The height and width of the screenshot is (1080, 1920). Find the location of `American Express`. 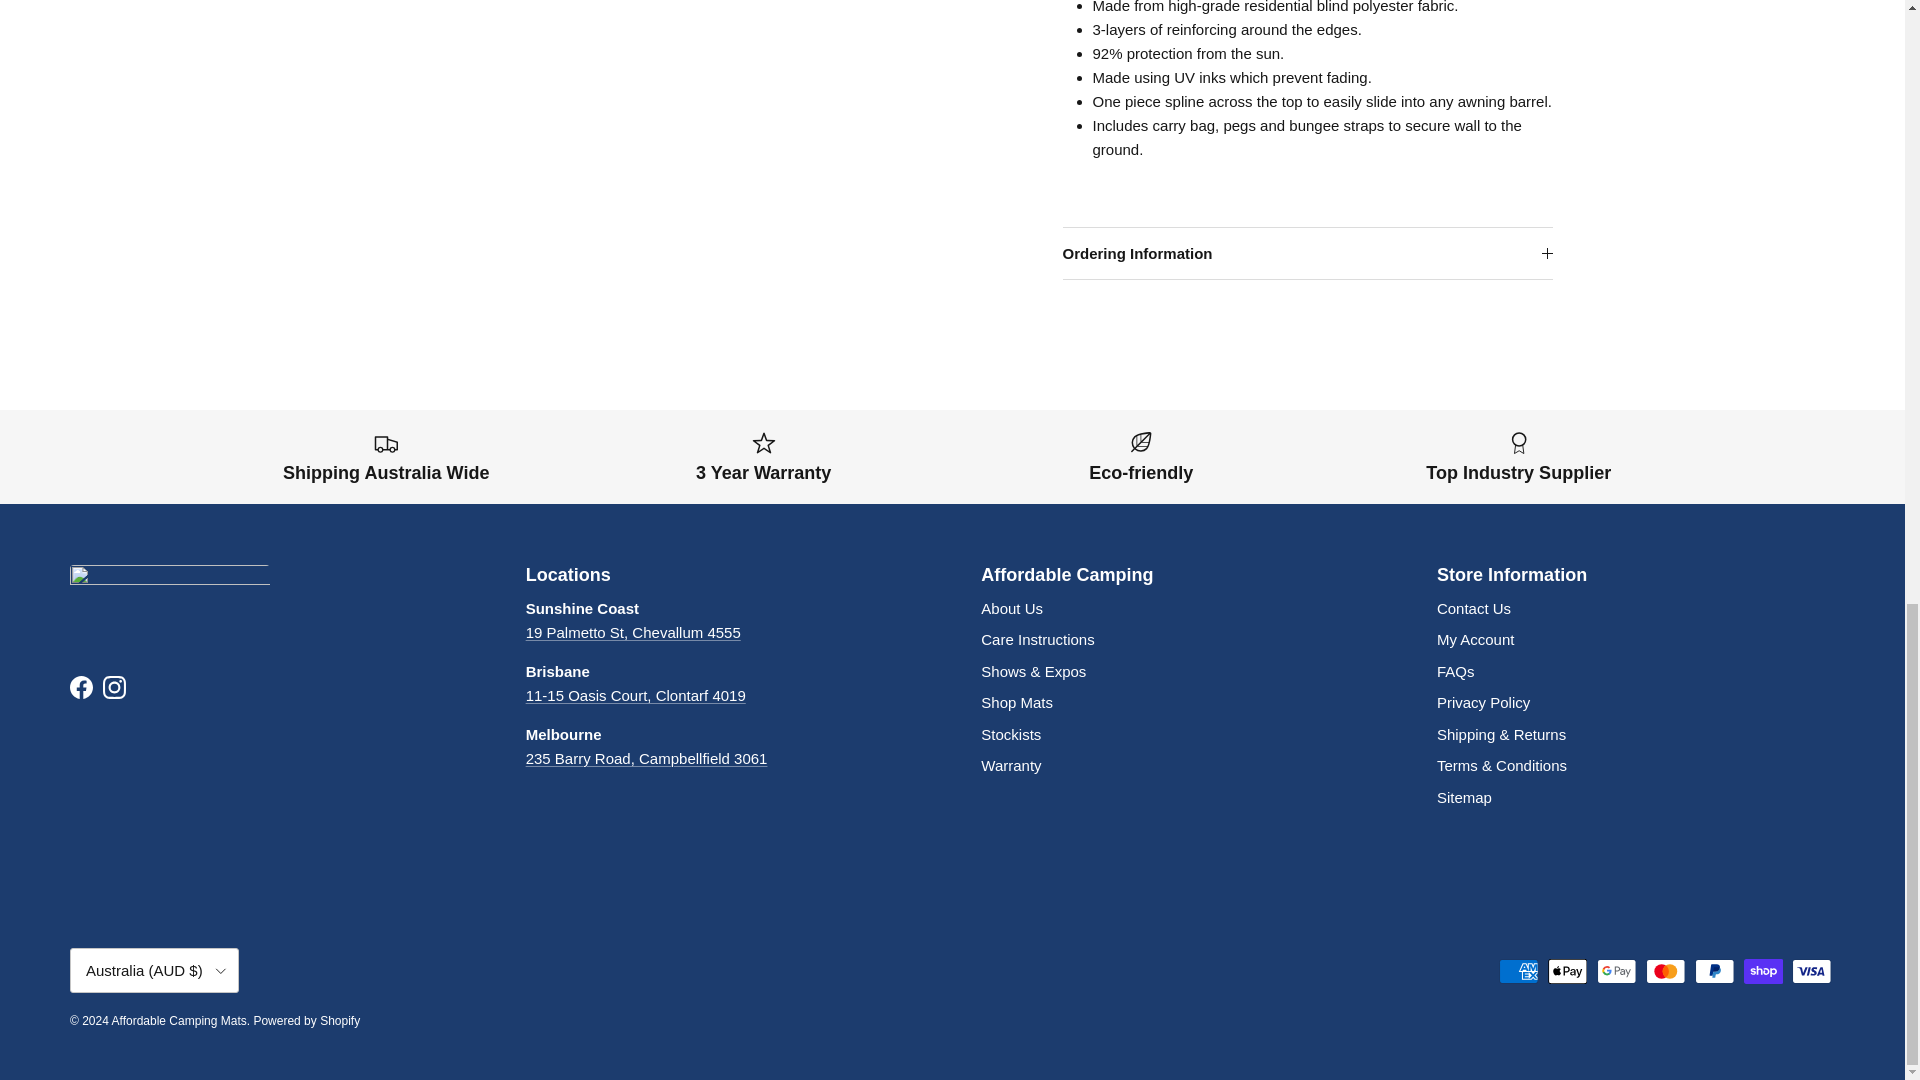

American Express is located at coordinates (1518, 971).